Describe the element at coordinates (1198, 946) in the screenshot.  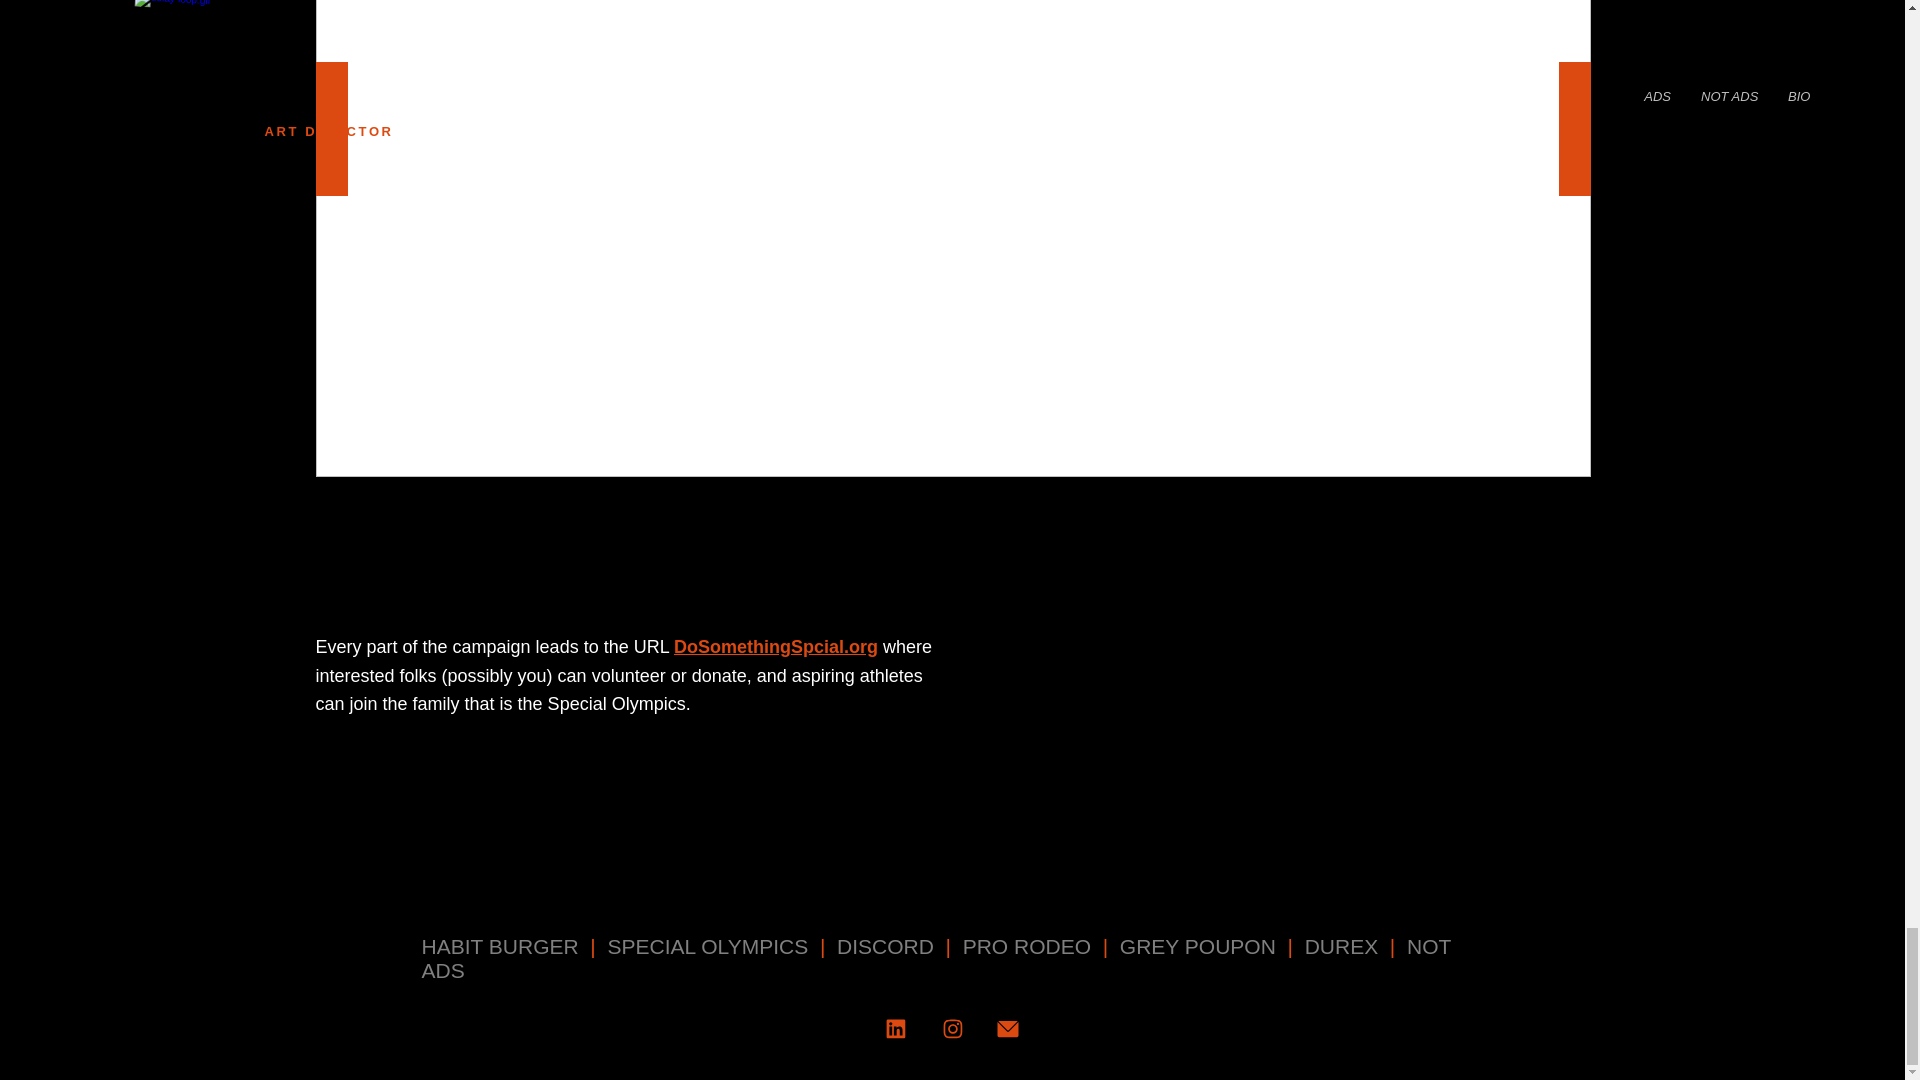
I see `GREY POUPON` at that location.